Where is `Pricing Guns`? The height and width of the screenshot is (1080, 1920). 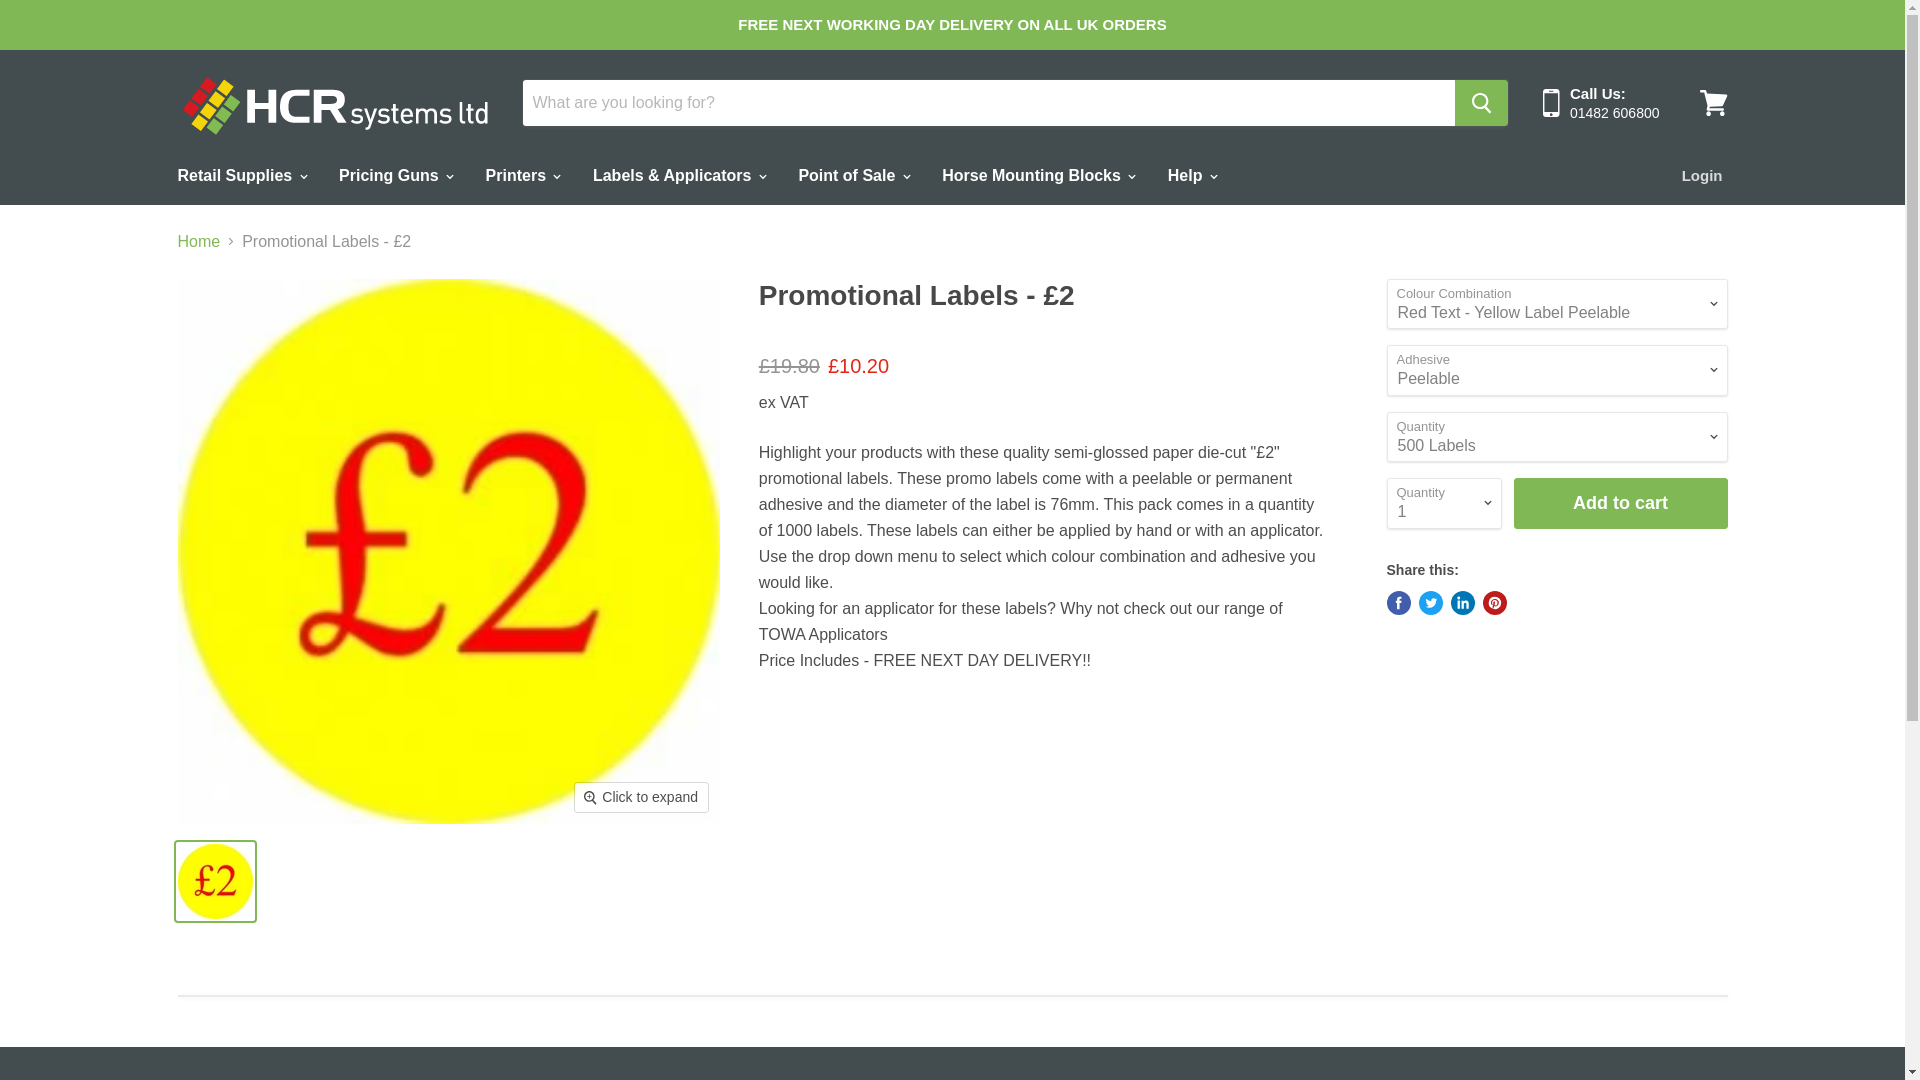 Pricing Guns is located at coordinates (395, 174).